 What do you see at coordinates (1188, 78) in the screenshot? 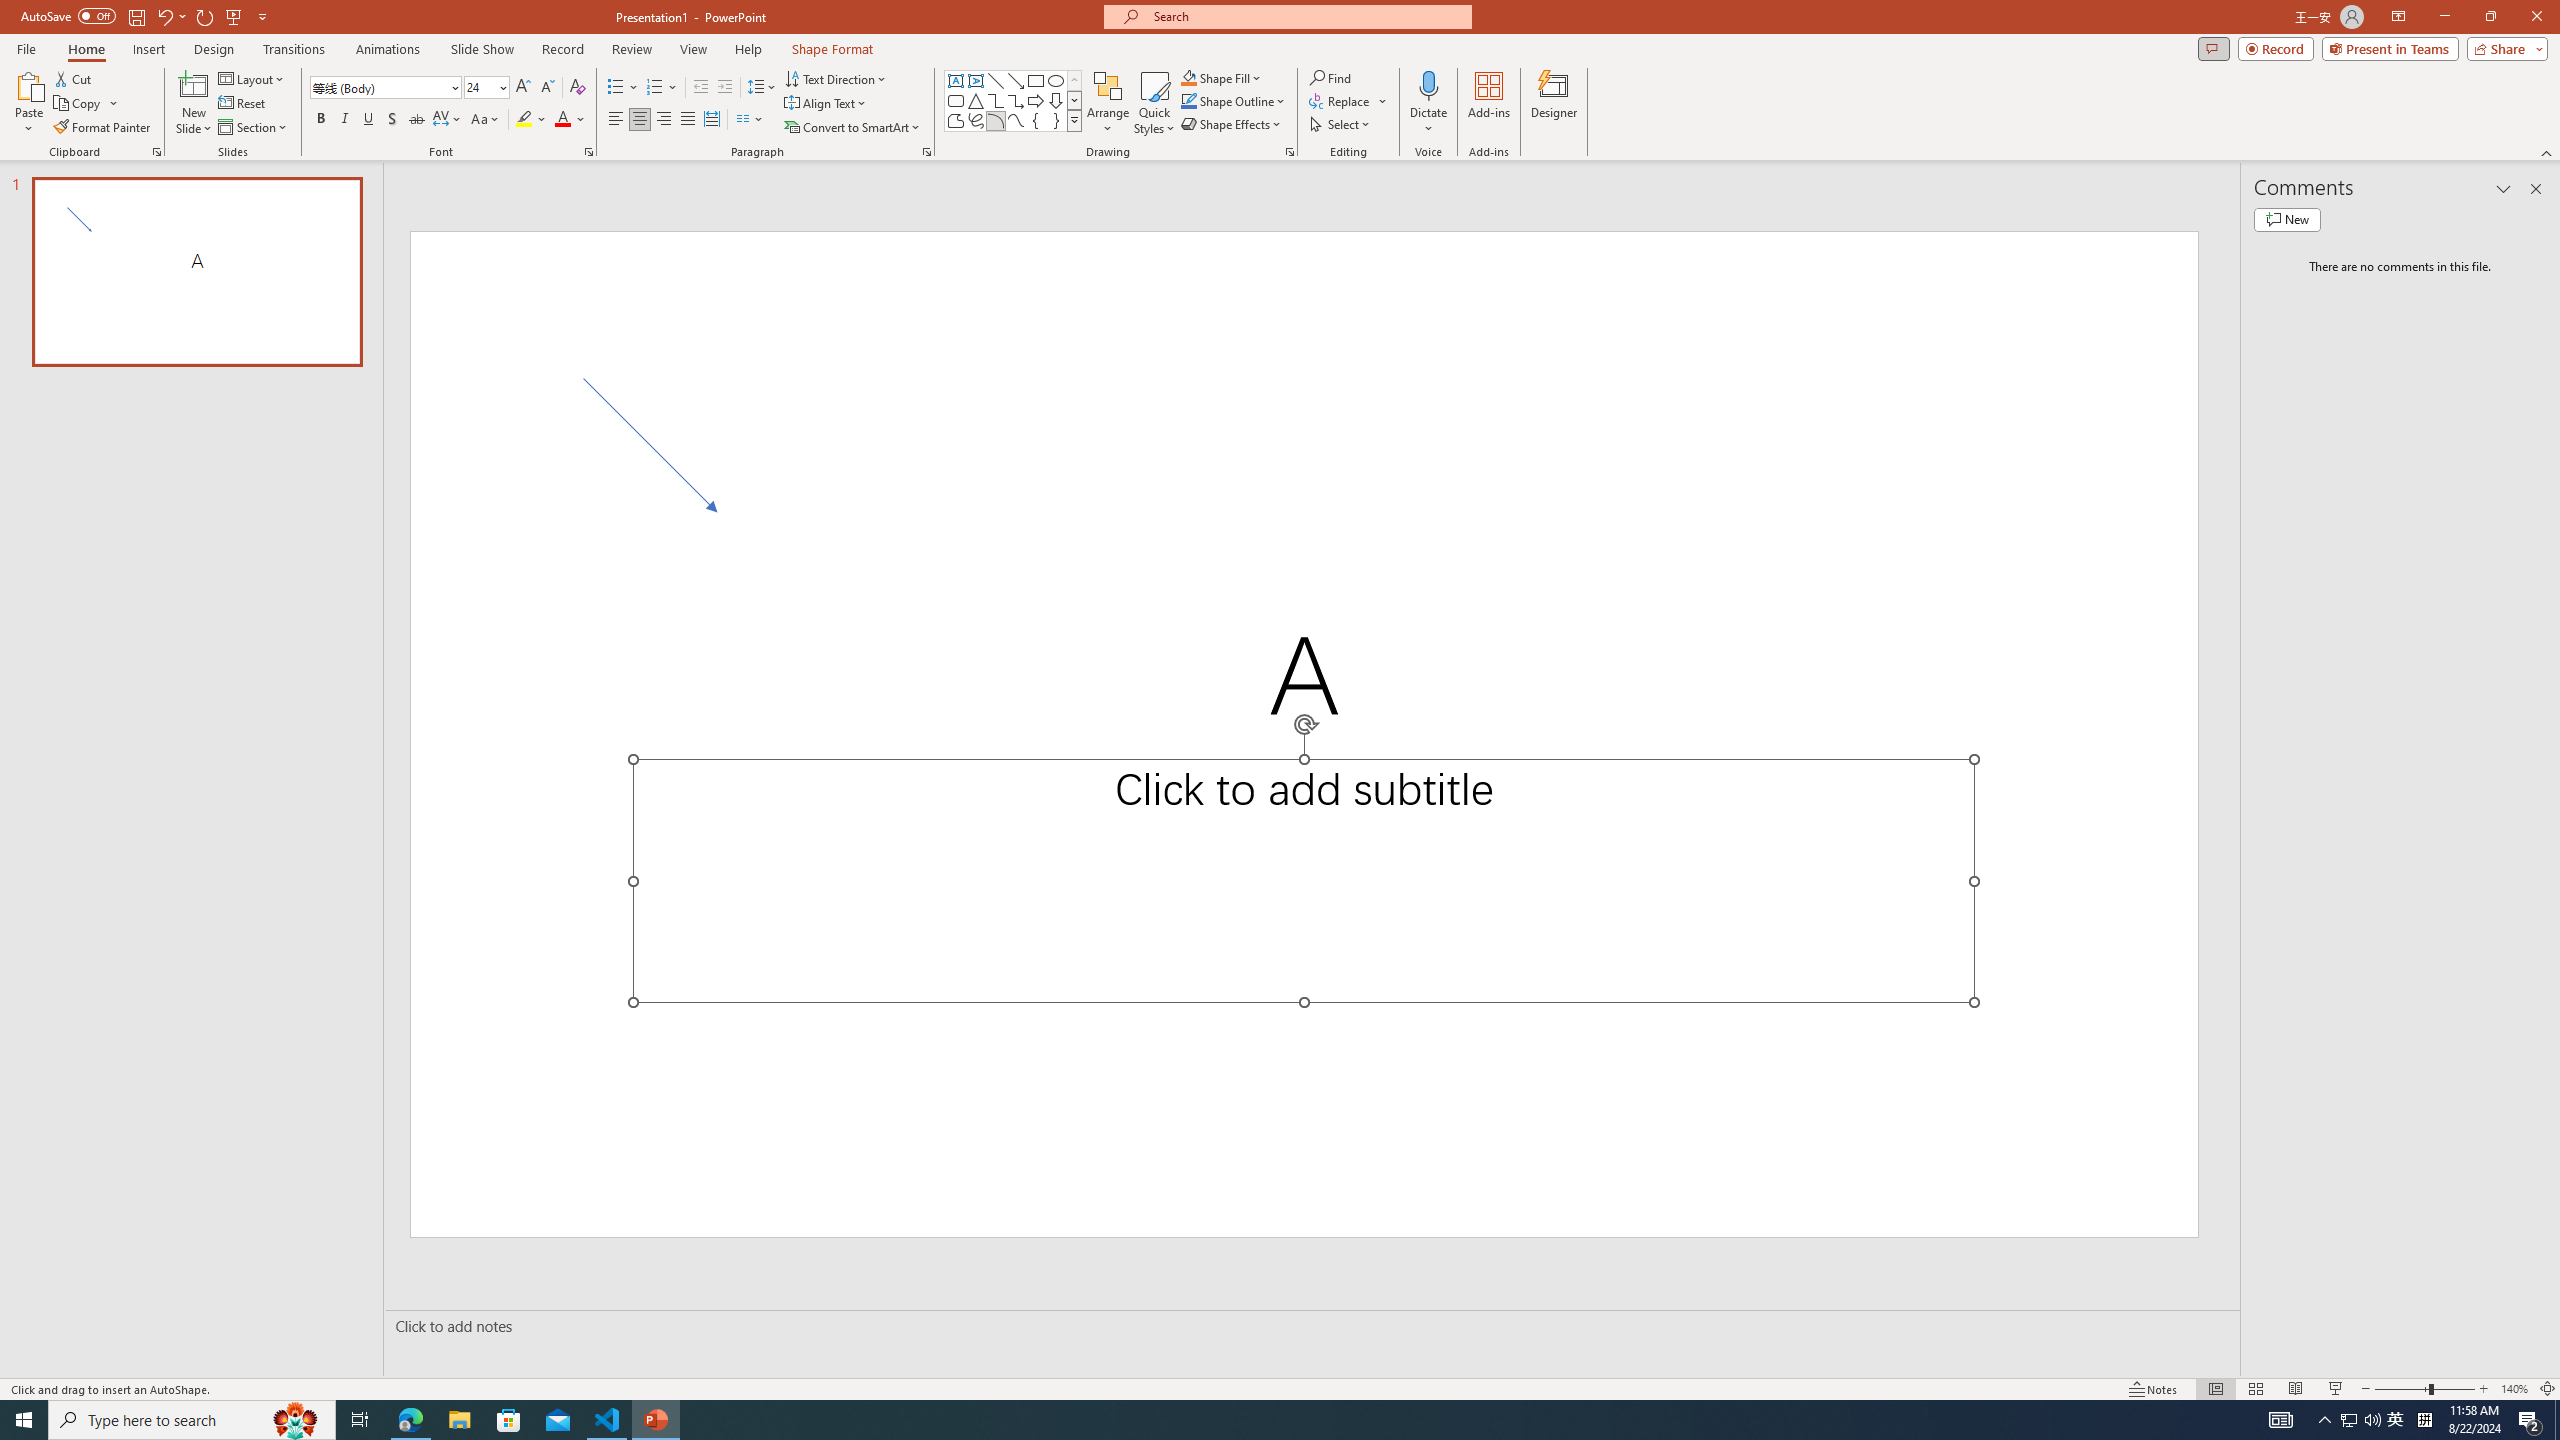
I see `Shape Fill Orange, Accent 2` at bounding box center [1188, 78].